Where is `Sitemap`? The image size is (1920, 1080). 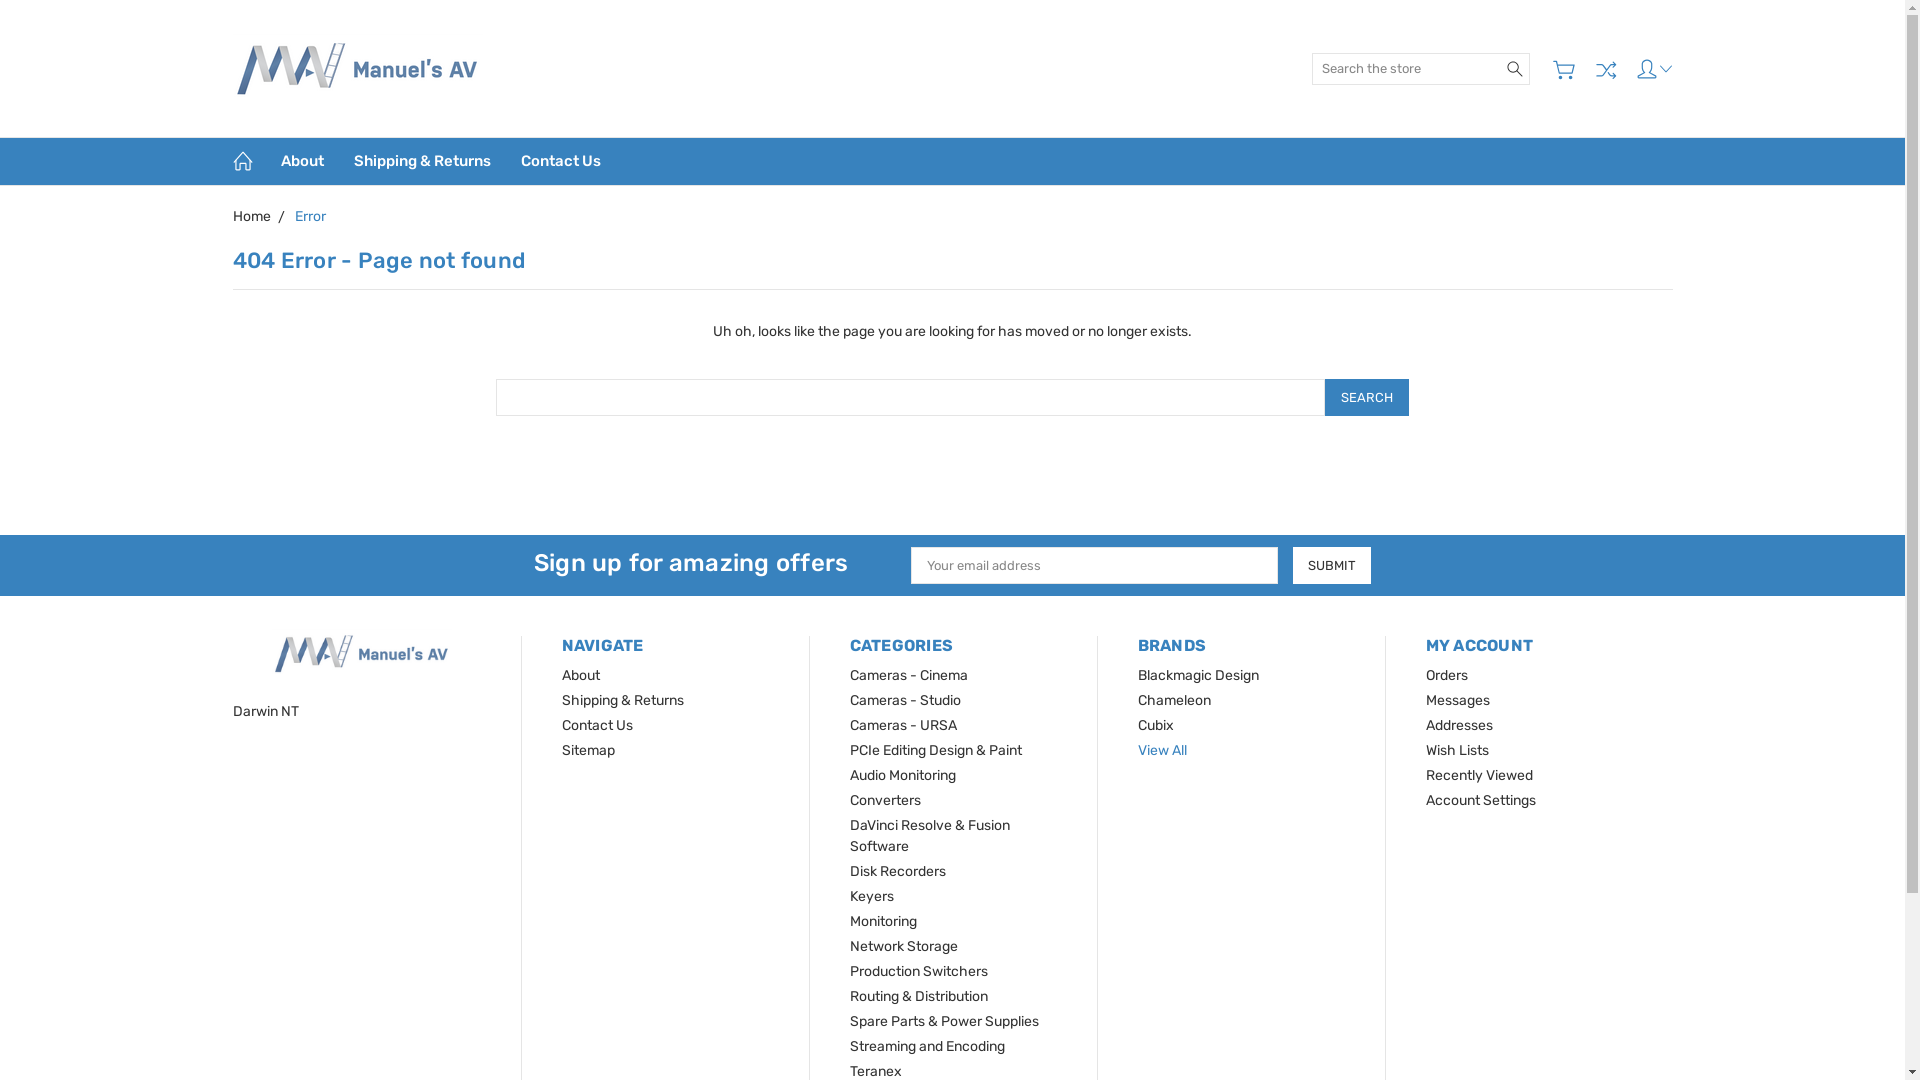
Sitemap is located at coordinates (588, 750).